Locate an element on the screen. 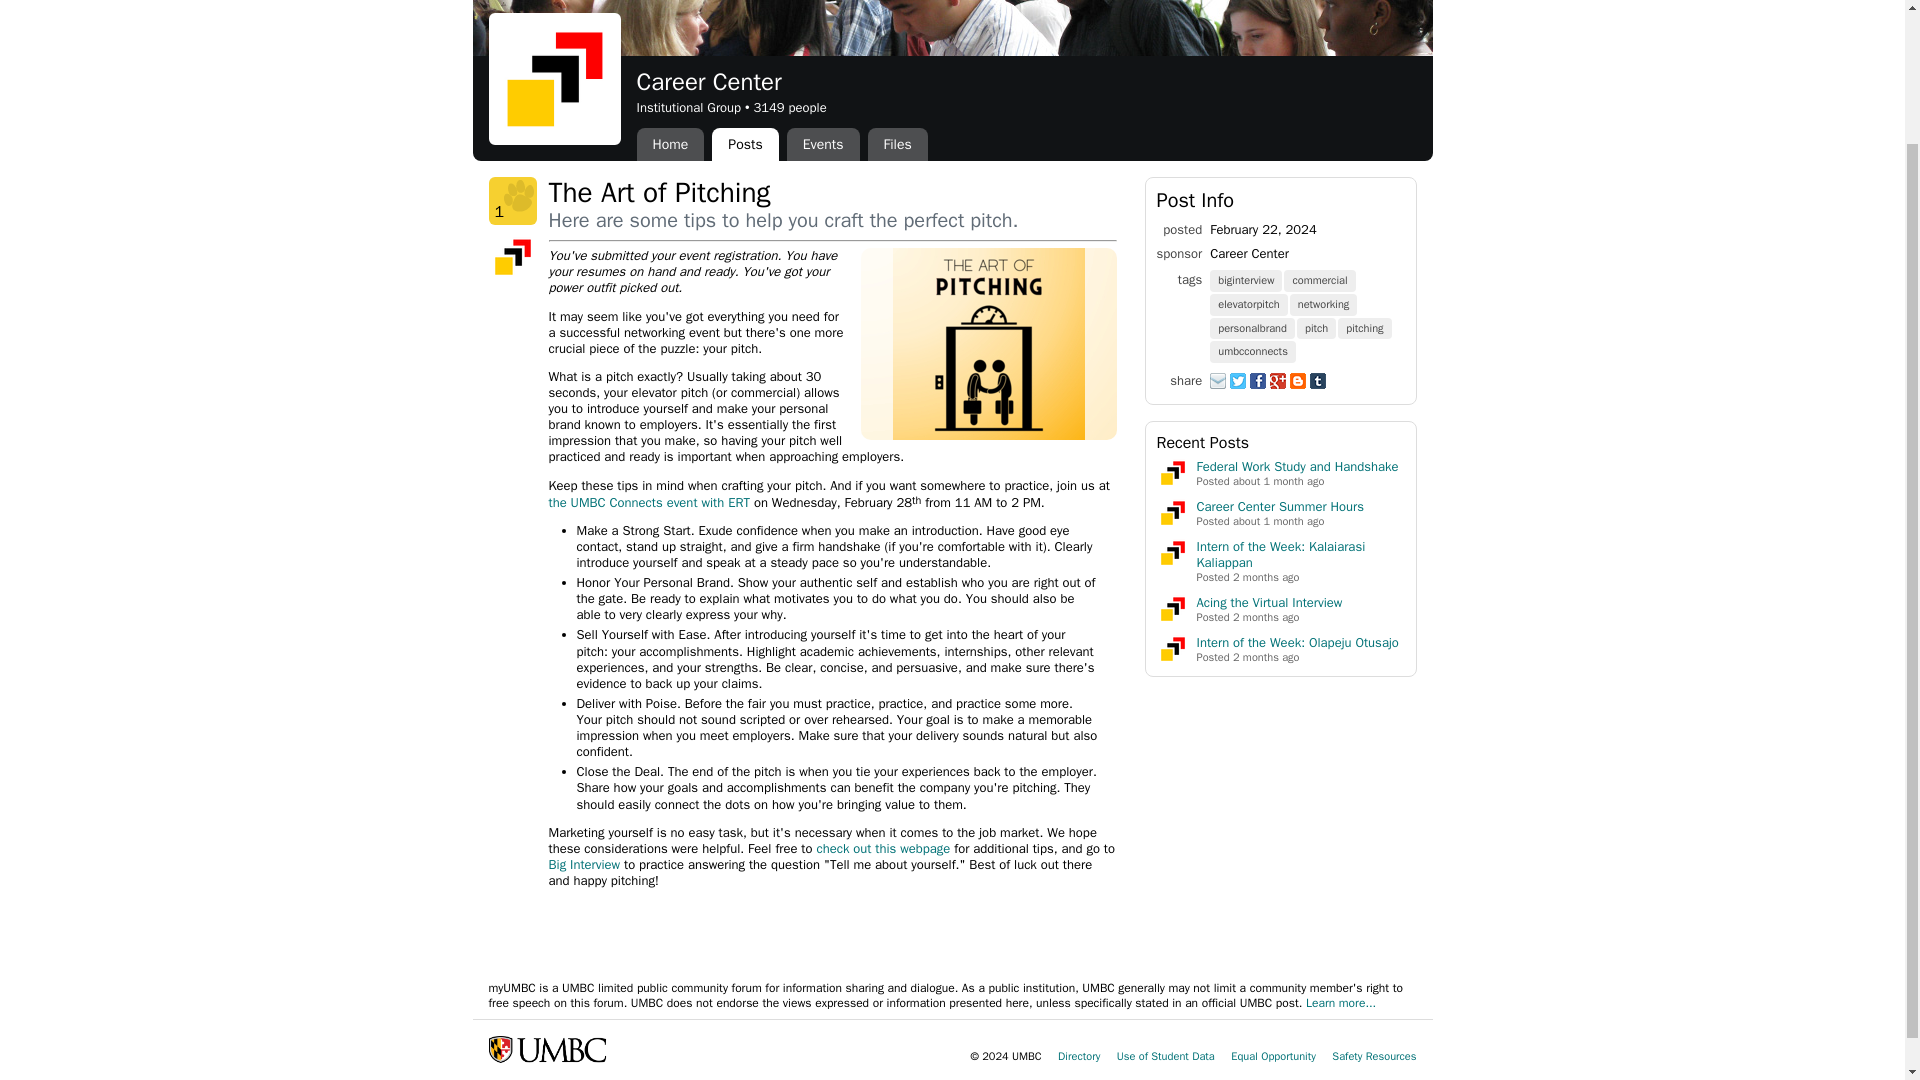 This screenshot has height=1080, width=1920. Home is located at coordinates (670, 144).